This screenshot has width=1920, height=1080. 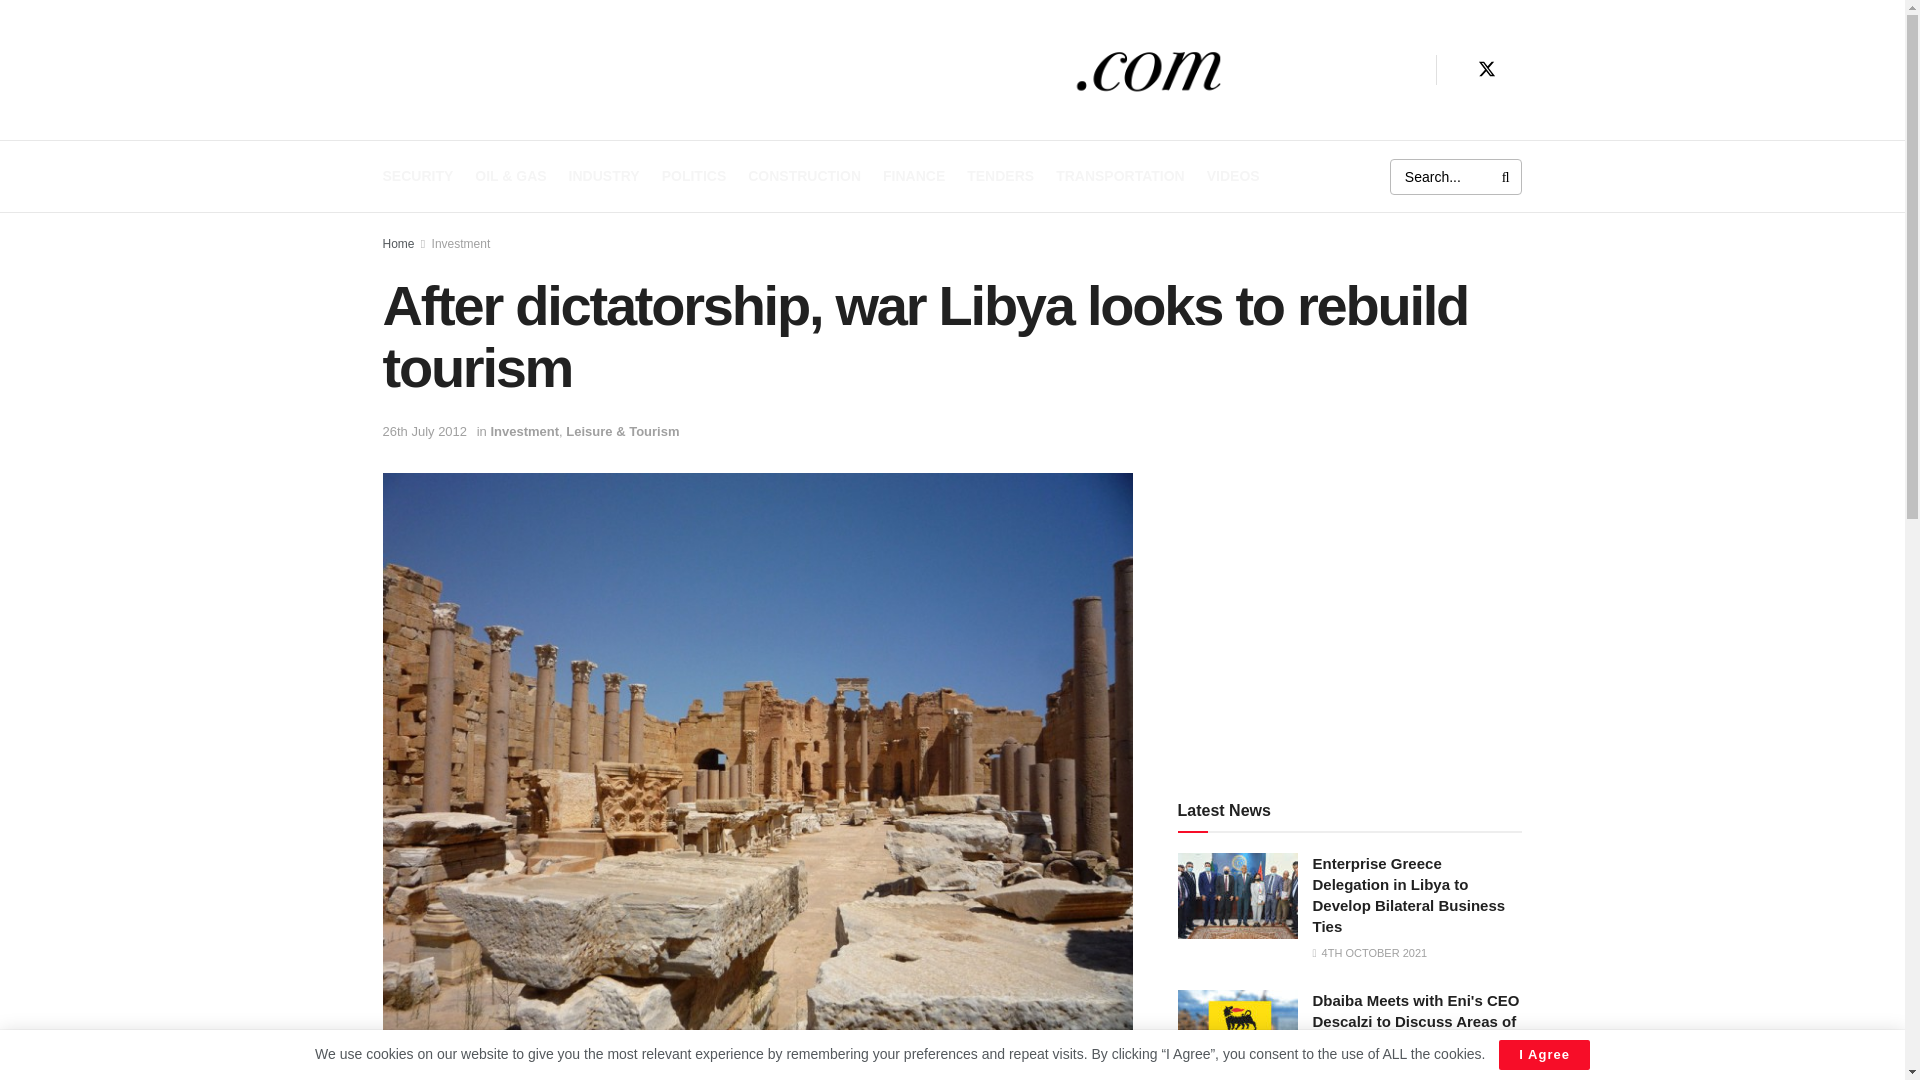 What do you see at coordinates (804, 176) in the screenshot?
I see `CONSTRUCTION` at bounding box center [804, 176].